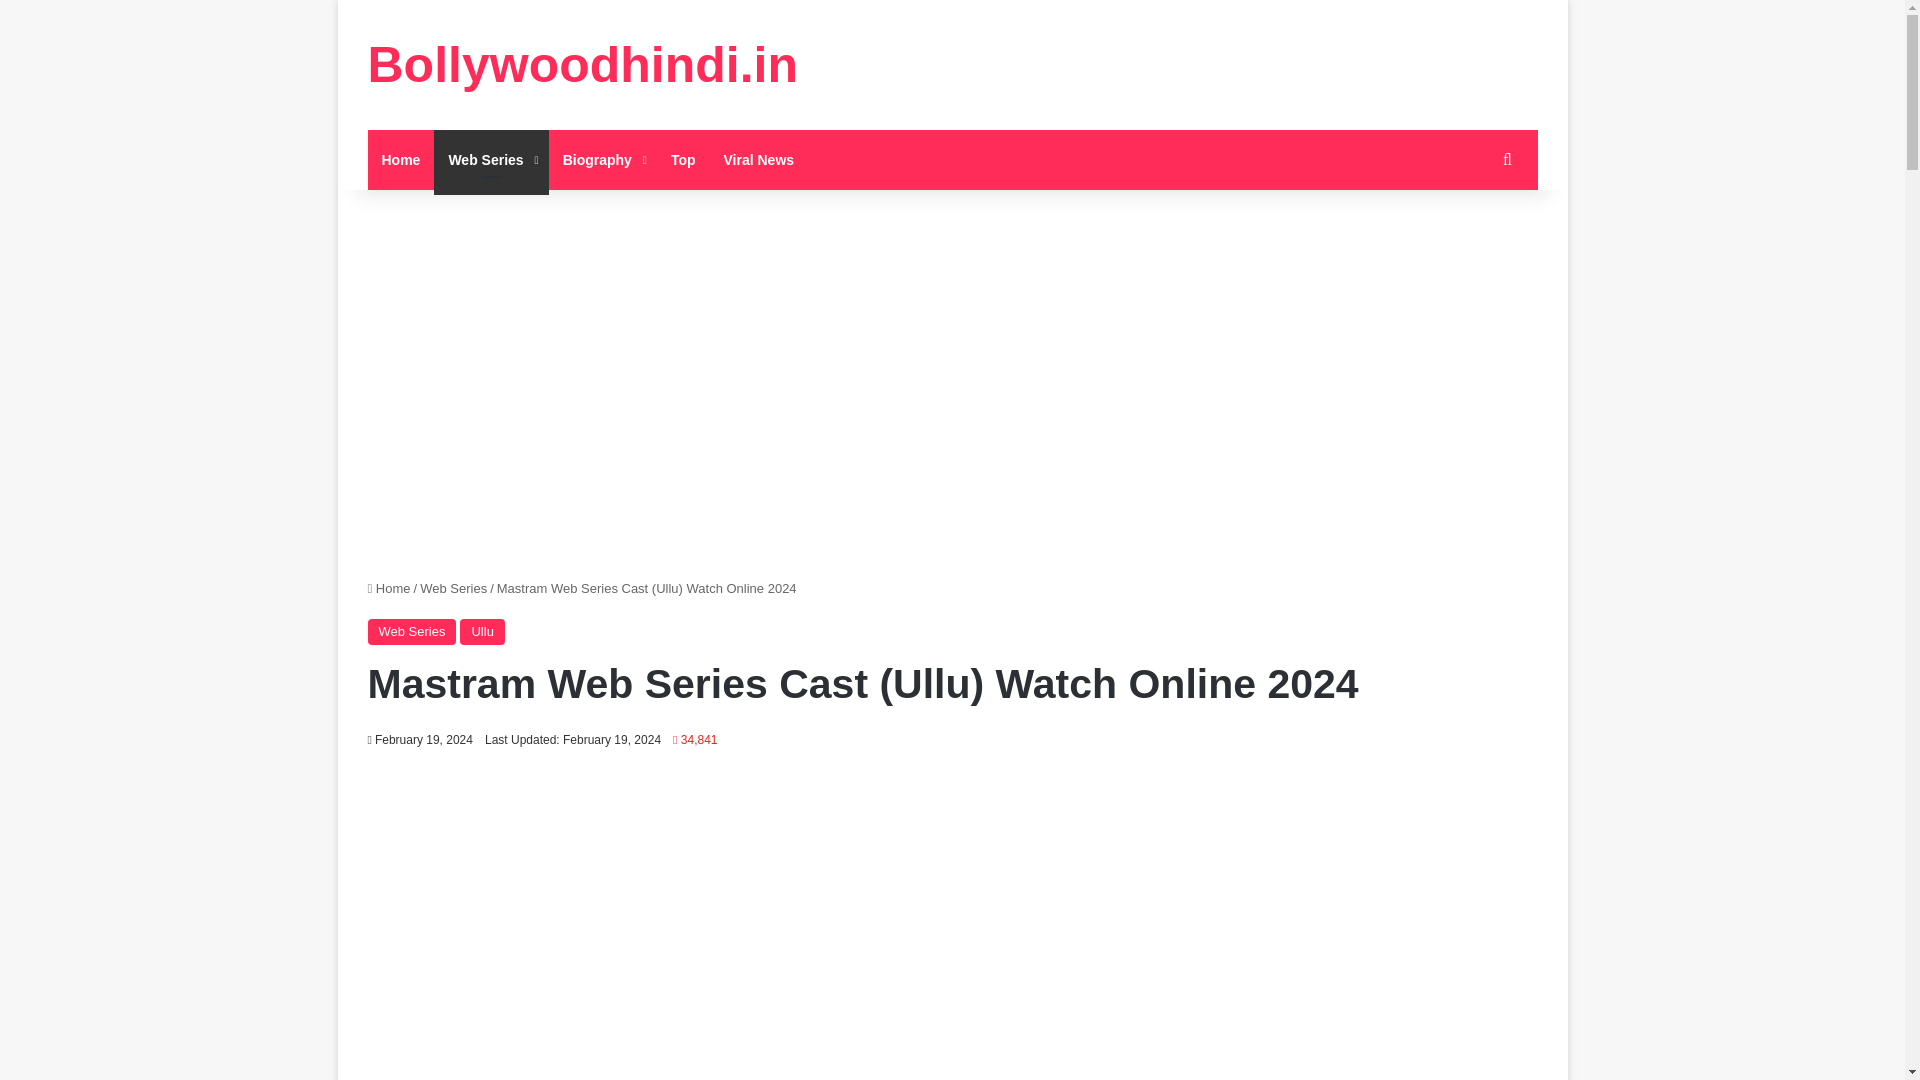 The width and height of the screenshot is (1920, 1080). What do you see at coordinates (490, 160) in the screenshot?
I see `Web Series` at bounding box center [490, 160].